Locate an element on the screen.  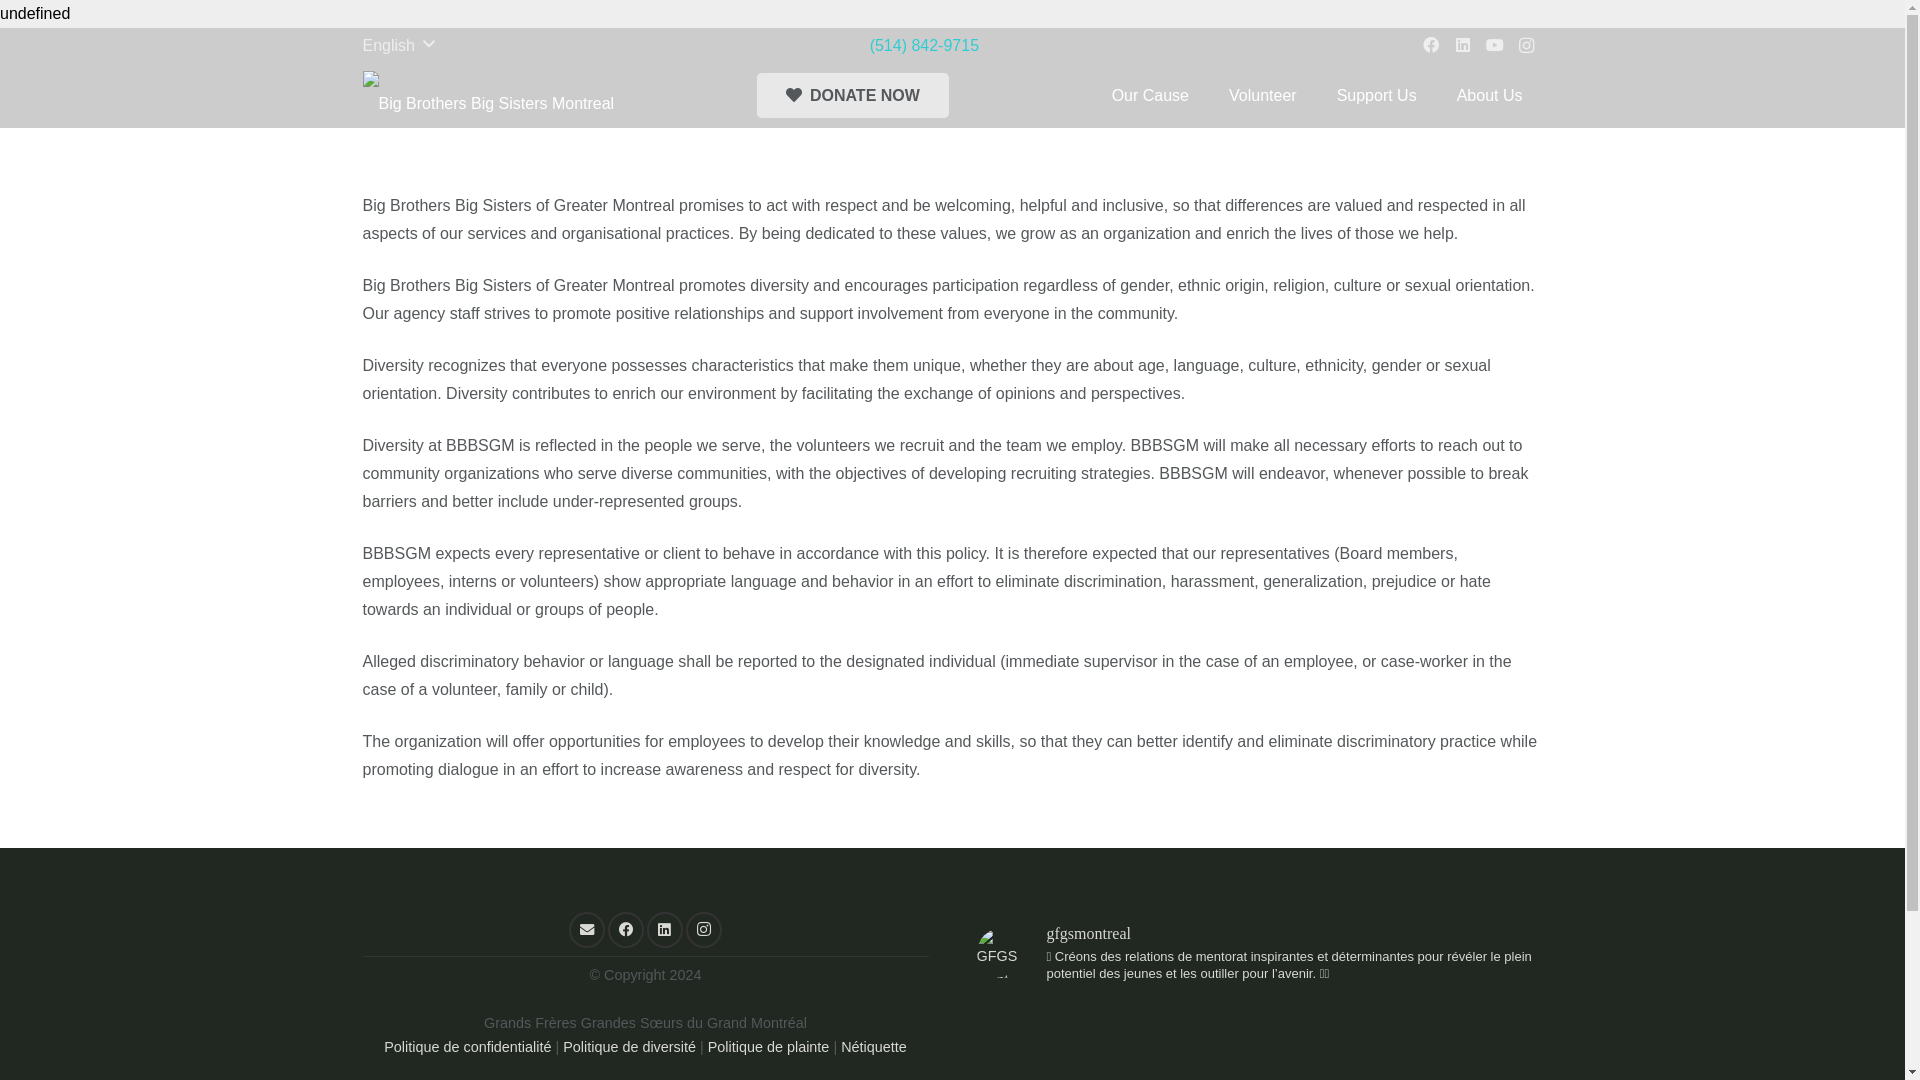
Support Us is located at coordinates (1376, 95).